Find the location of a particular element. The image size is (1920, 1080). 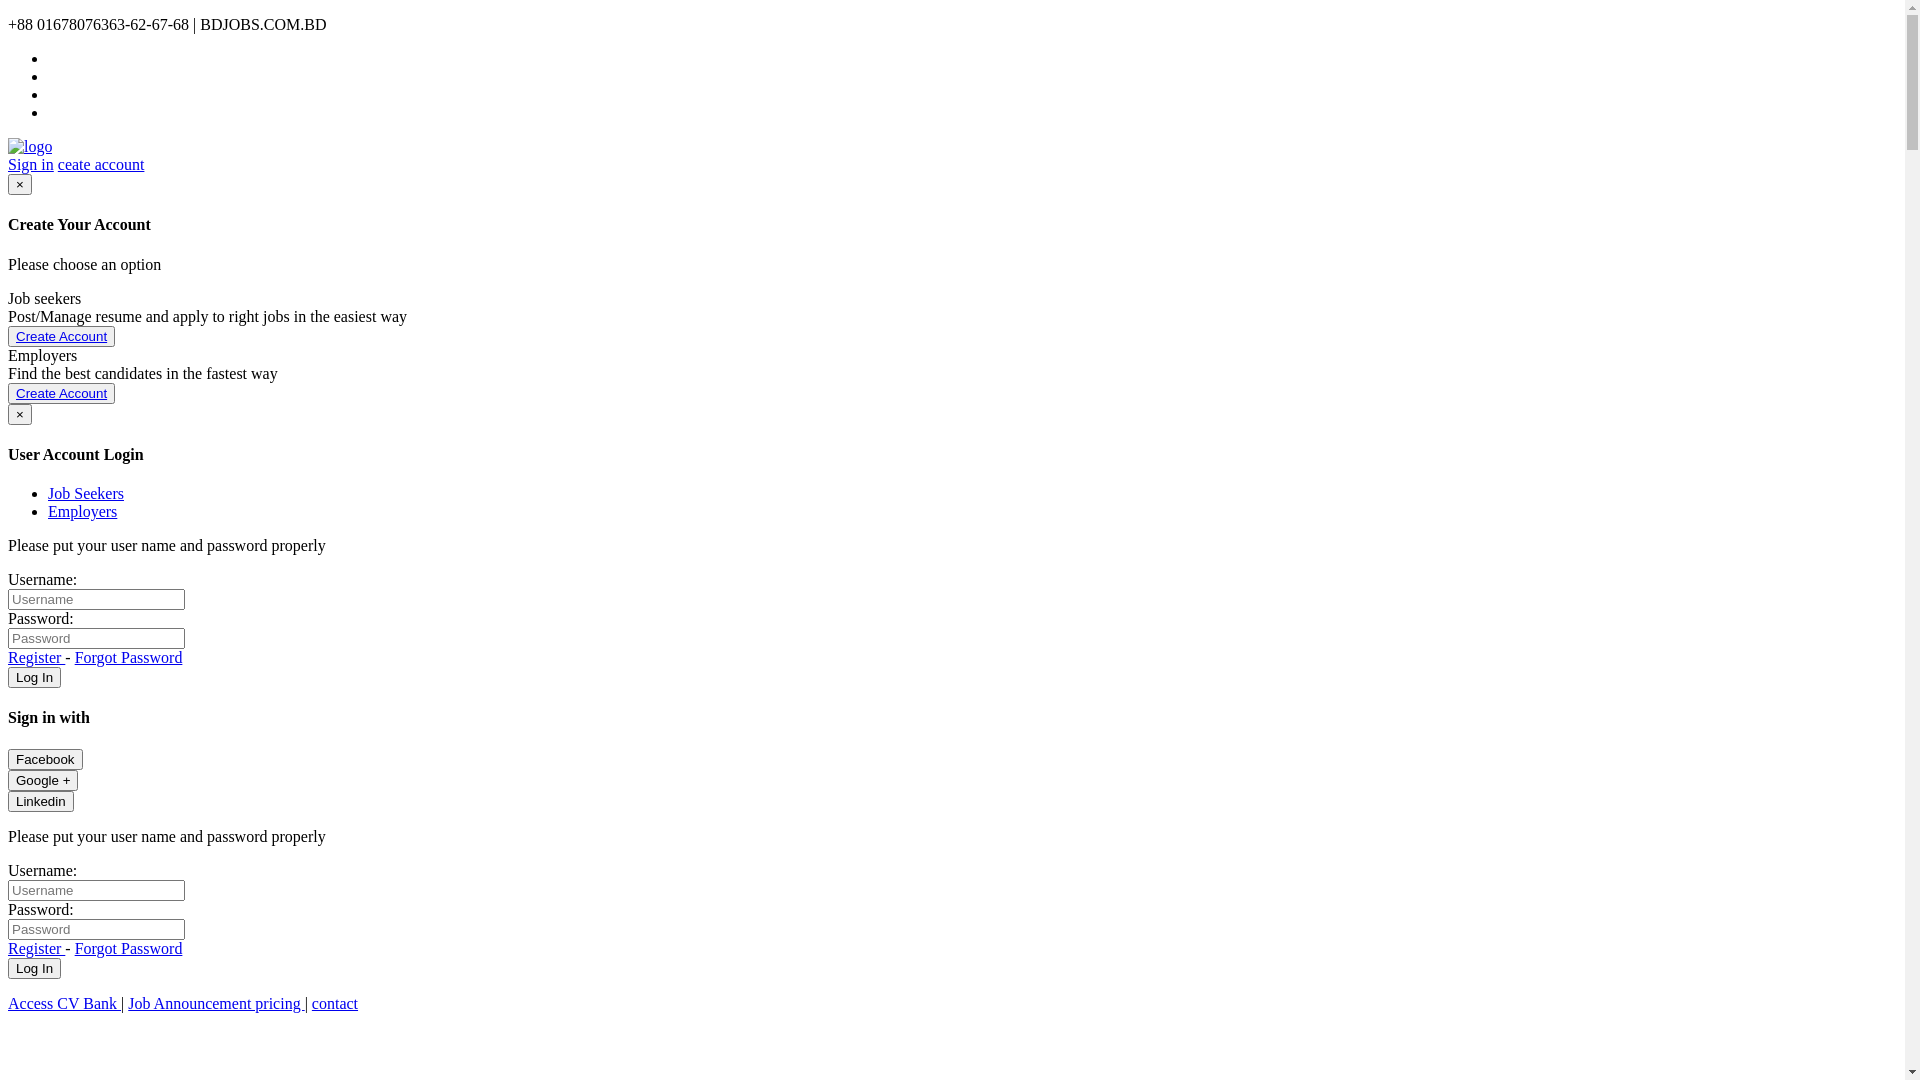

Job Seekers is located at coordinates (86, 494).